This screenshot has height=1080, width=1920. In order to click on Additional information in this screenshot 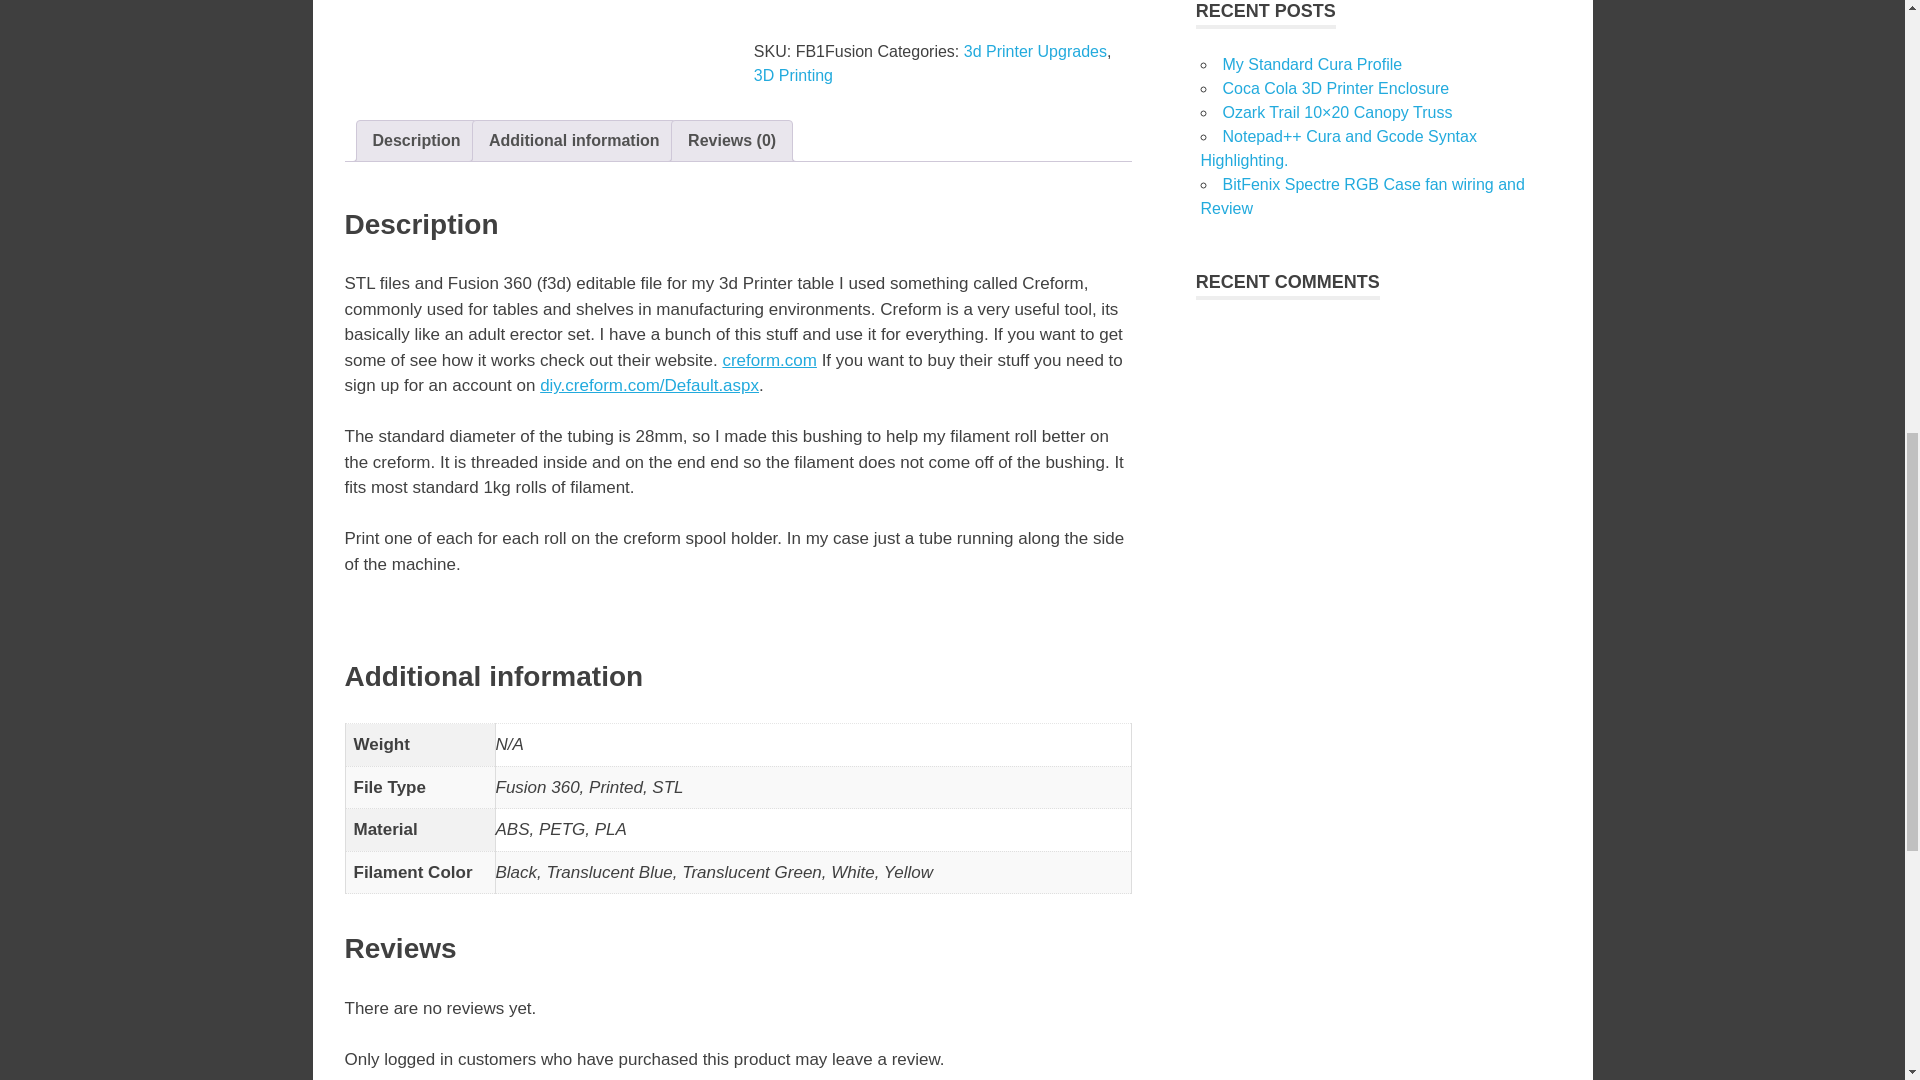, I will do `click(574, 140)`.